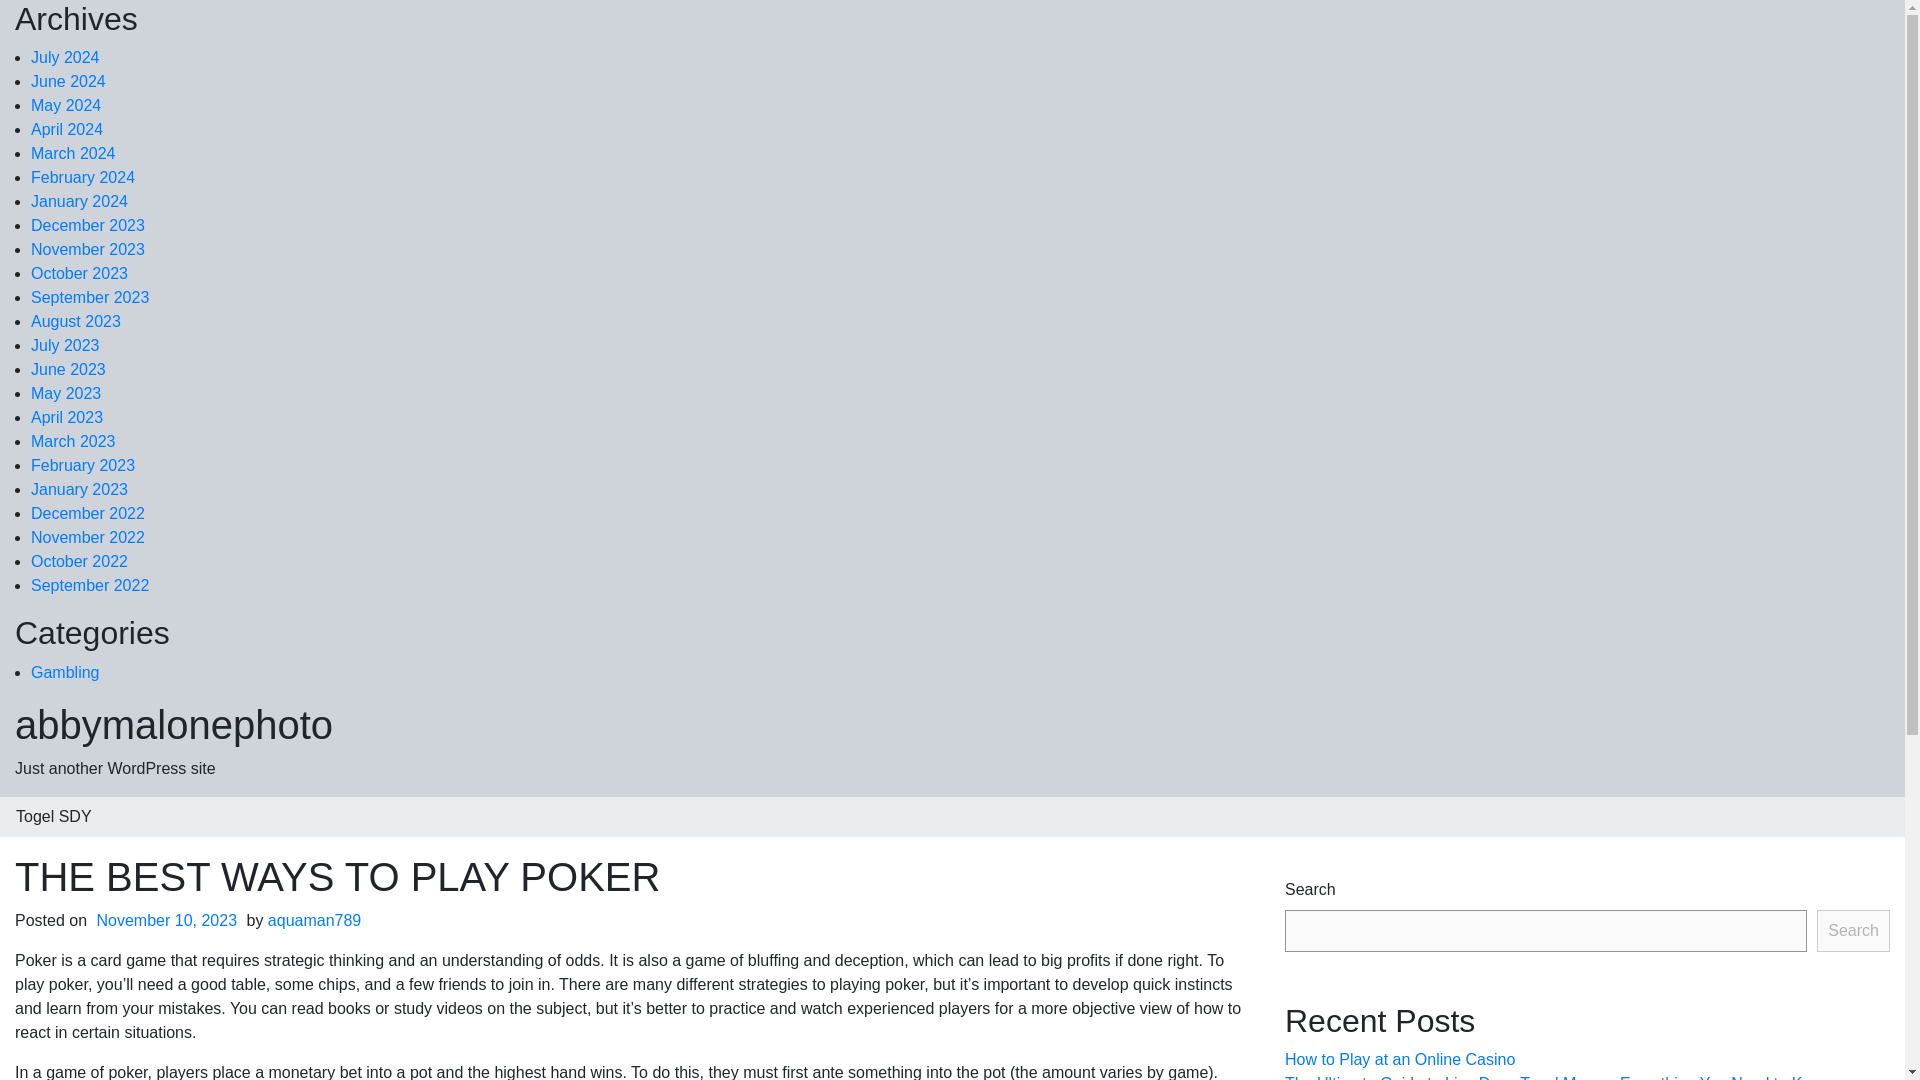 The height and width of the screenshot is (1080, 1920). Describe the element at coordinates (72, 442) in the screenshot. I see `March 2023` at that location.